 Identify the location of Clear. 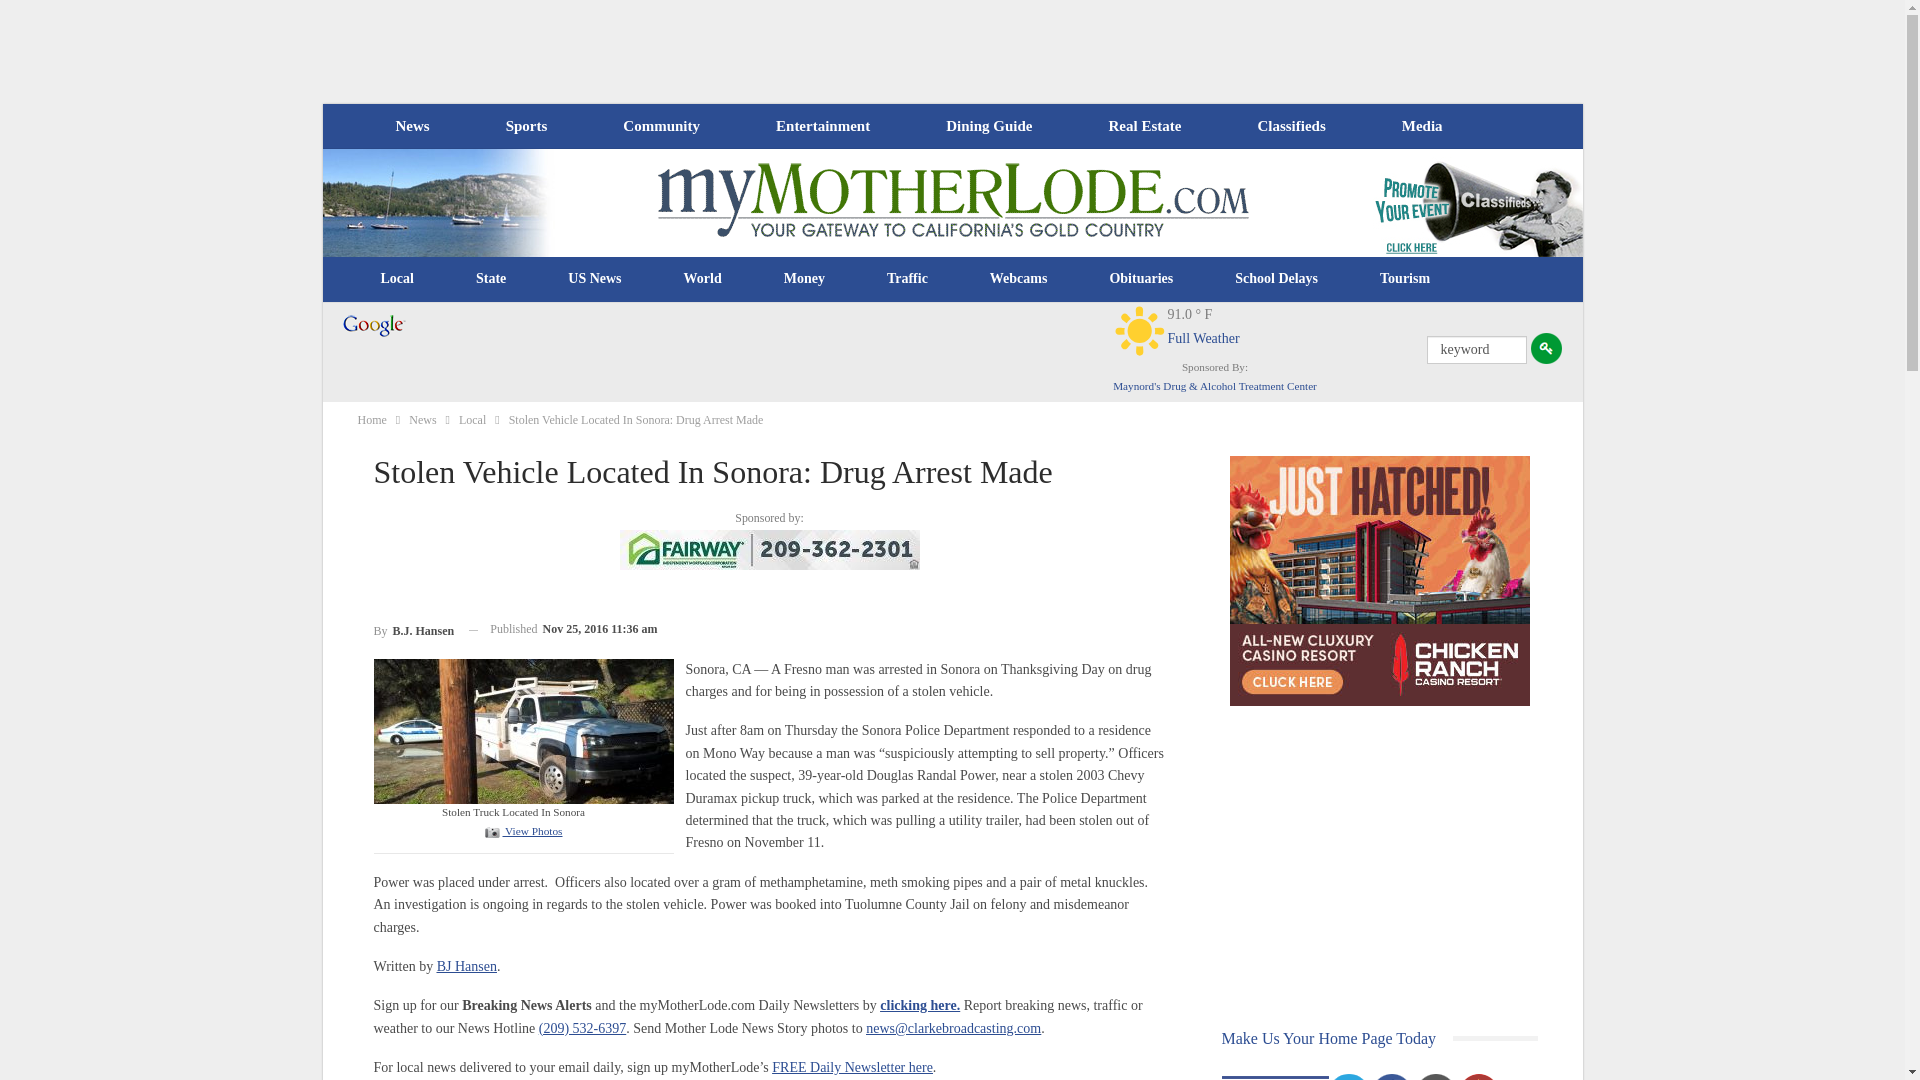
(1139, 330).